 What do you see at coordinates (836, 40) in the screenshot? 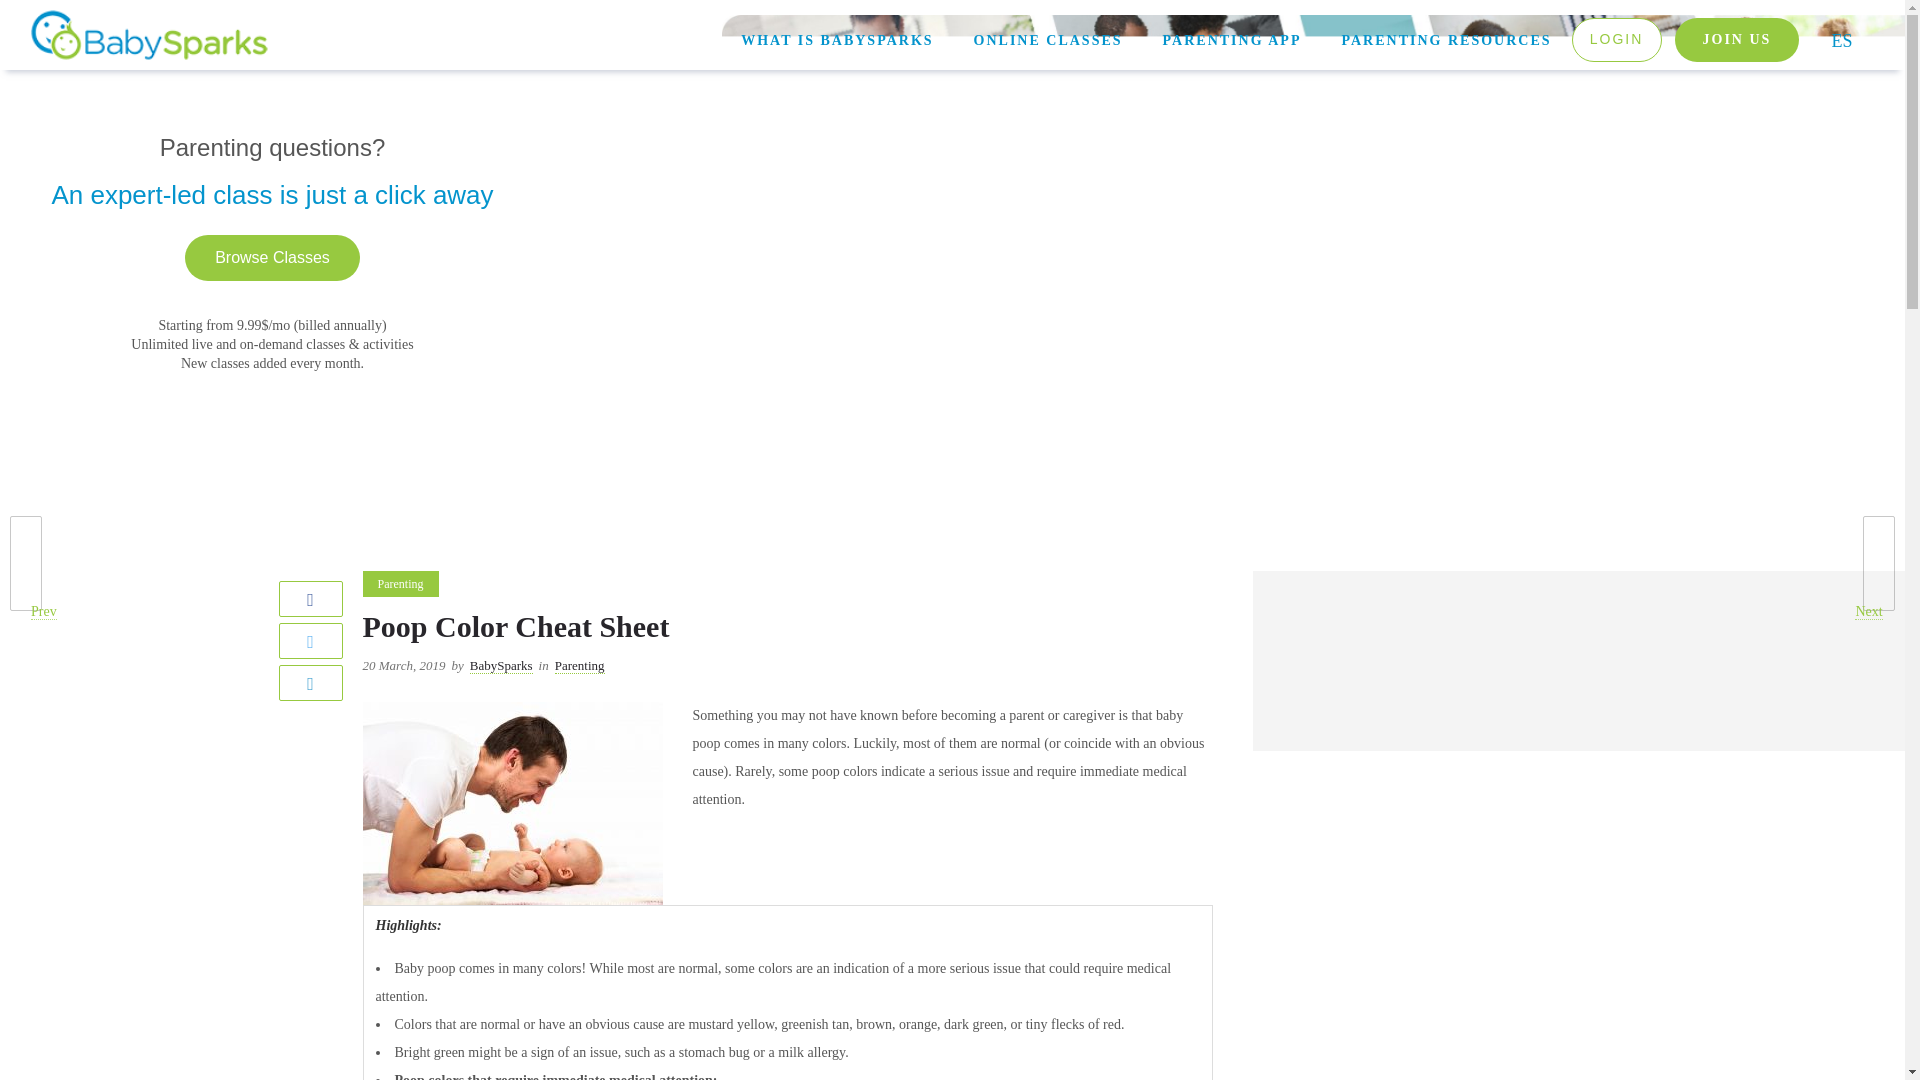
I see `WHAT IS BABYSPARKS` at bounding box center [836, 40].